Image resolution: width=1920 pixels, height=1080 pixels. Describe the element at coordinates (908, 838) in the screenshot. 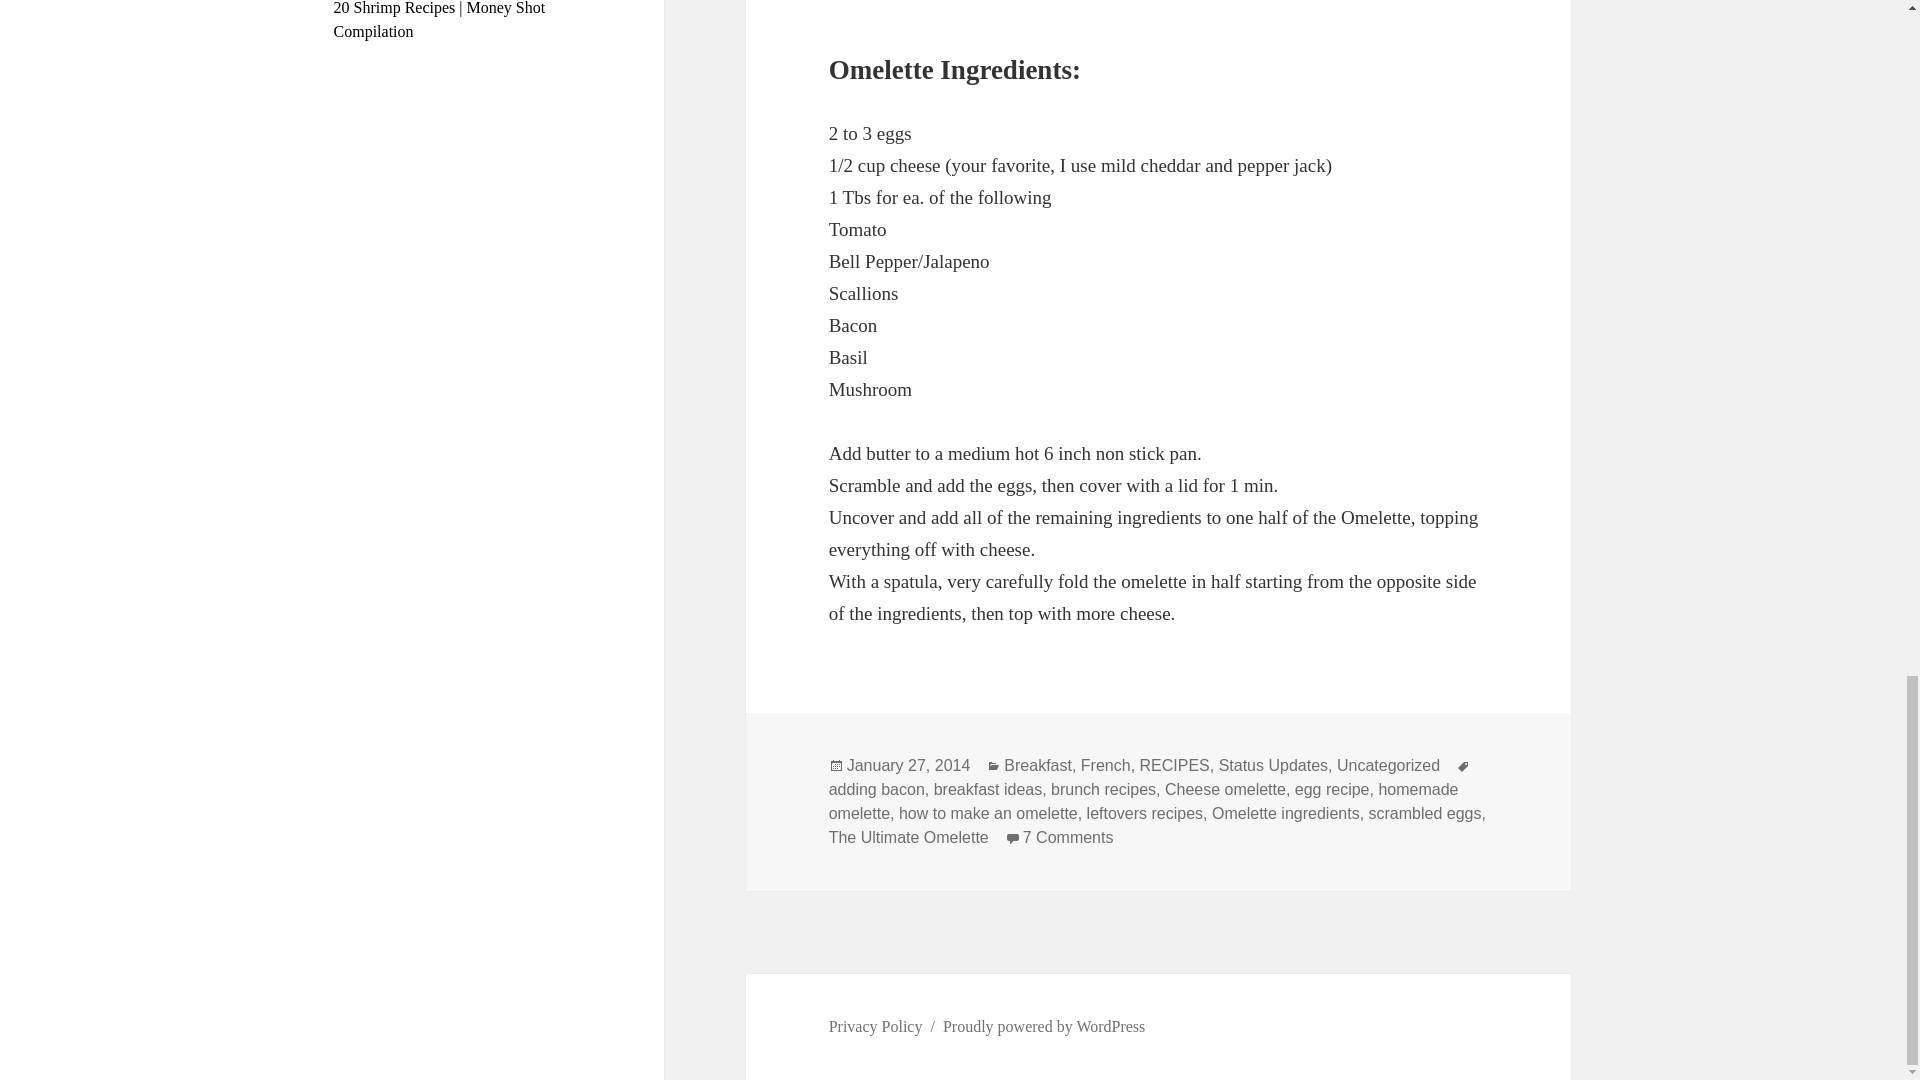

I see `The Ultimate Omelette` at that location.